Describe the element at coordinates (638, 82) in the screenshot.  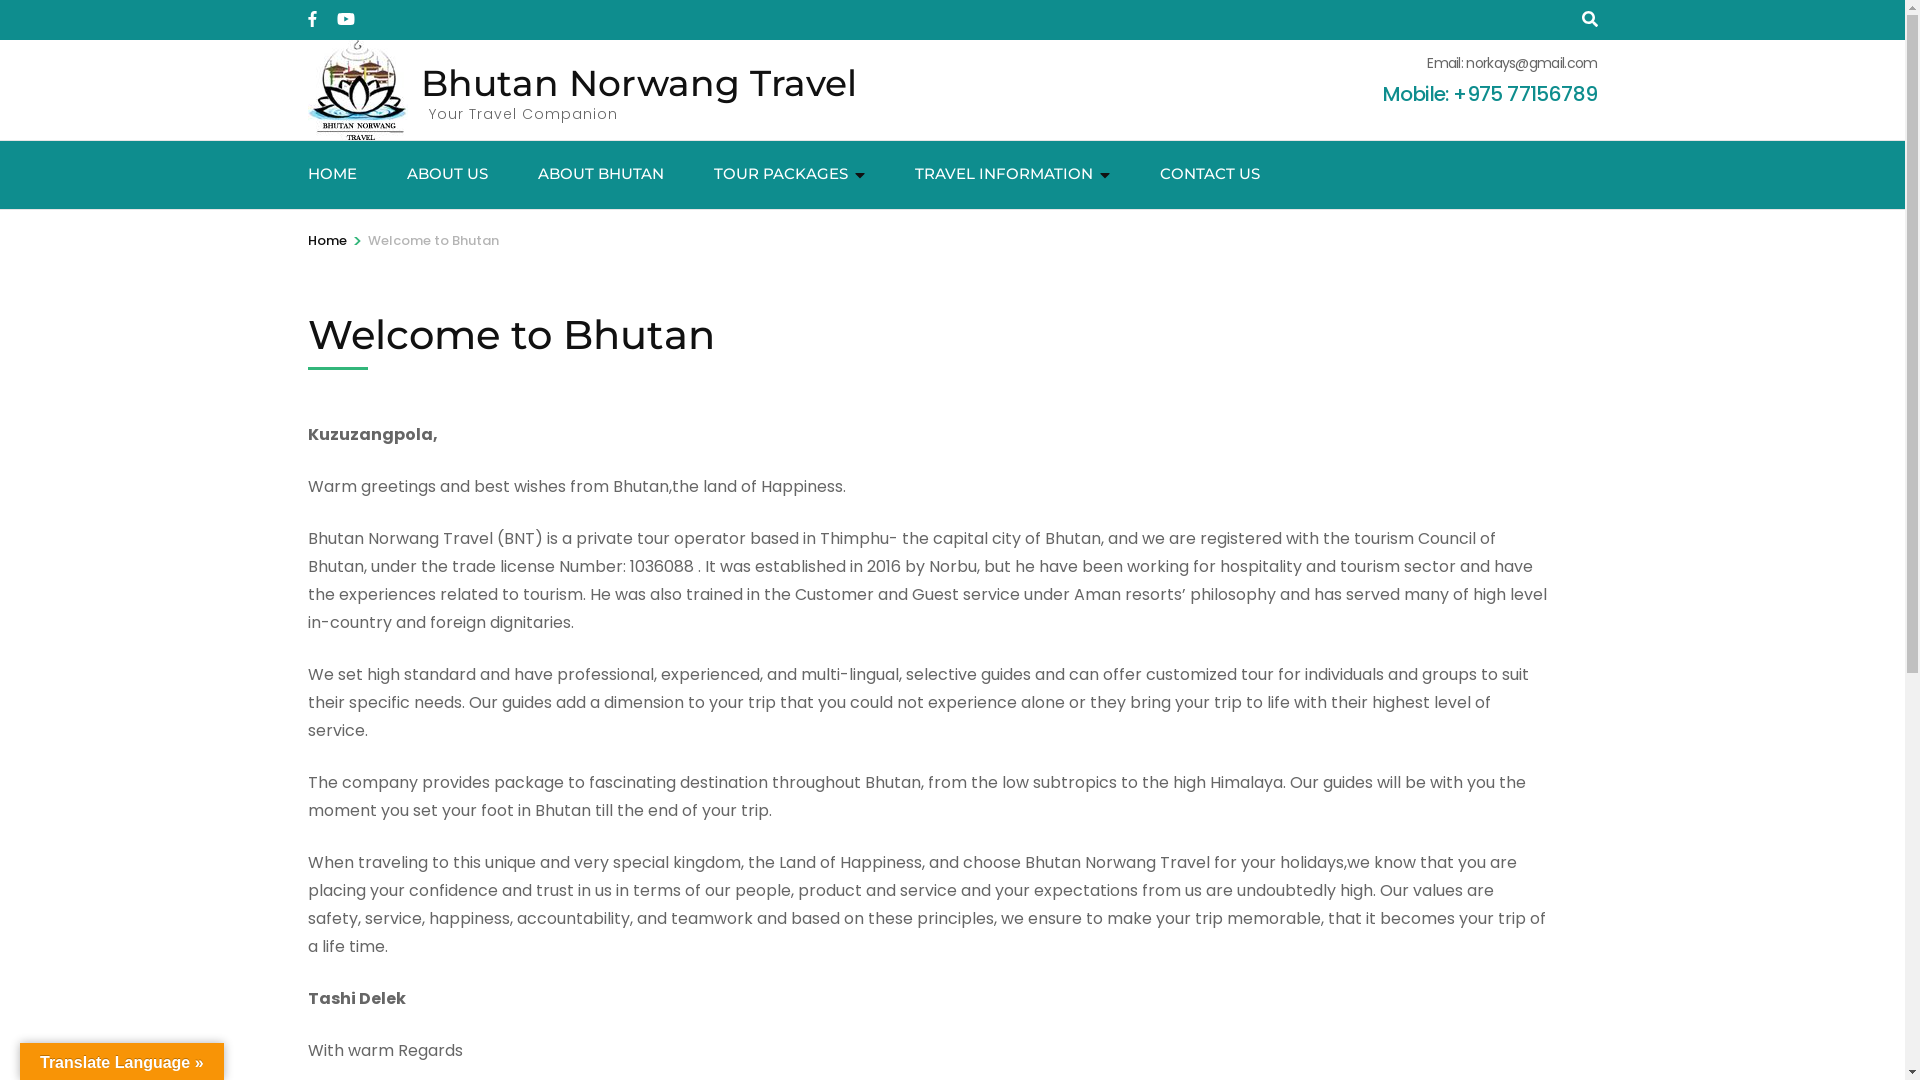
I see `Bhutan Norwang Travel` at that location.